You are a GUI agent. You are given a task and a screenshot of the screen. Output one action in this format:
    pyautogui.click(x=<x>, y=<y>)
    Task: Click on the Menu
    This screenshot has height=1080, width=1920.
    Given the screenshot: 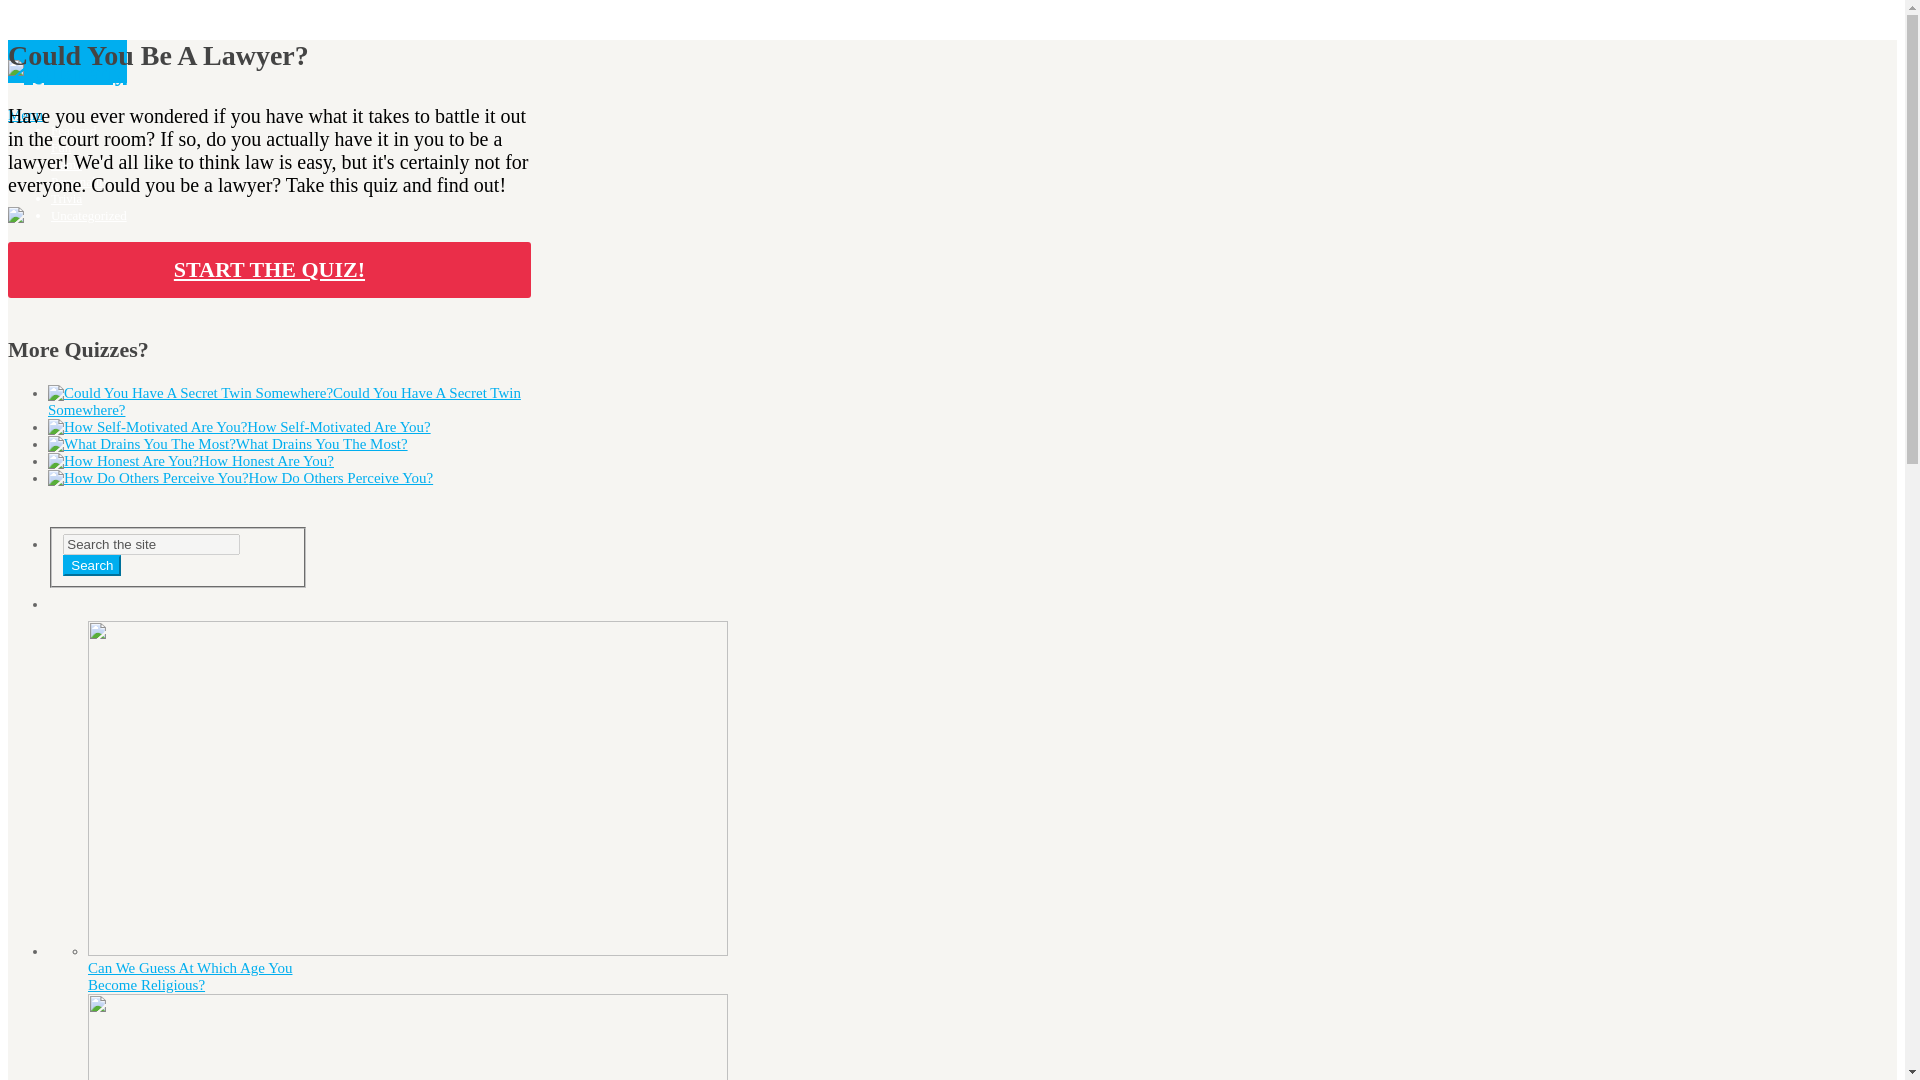 What is the action you would take?
    pyautogui.click(x=24, y=115)
    